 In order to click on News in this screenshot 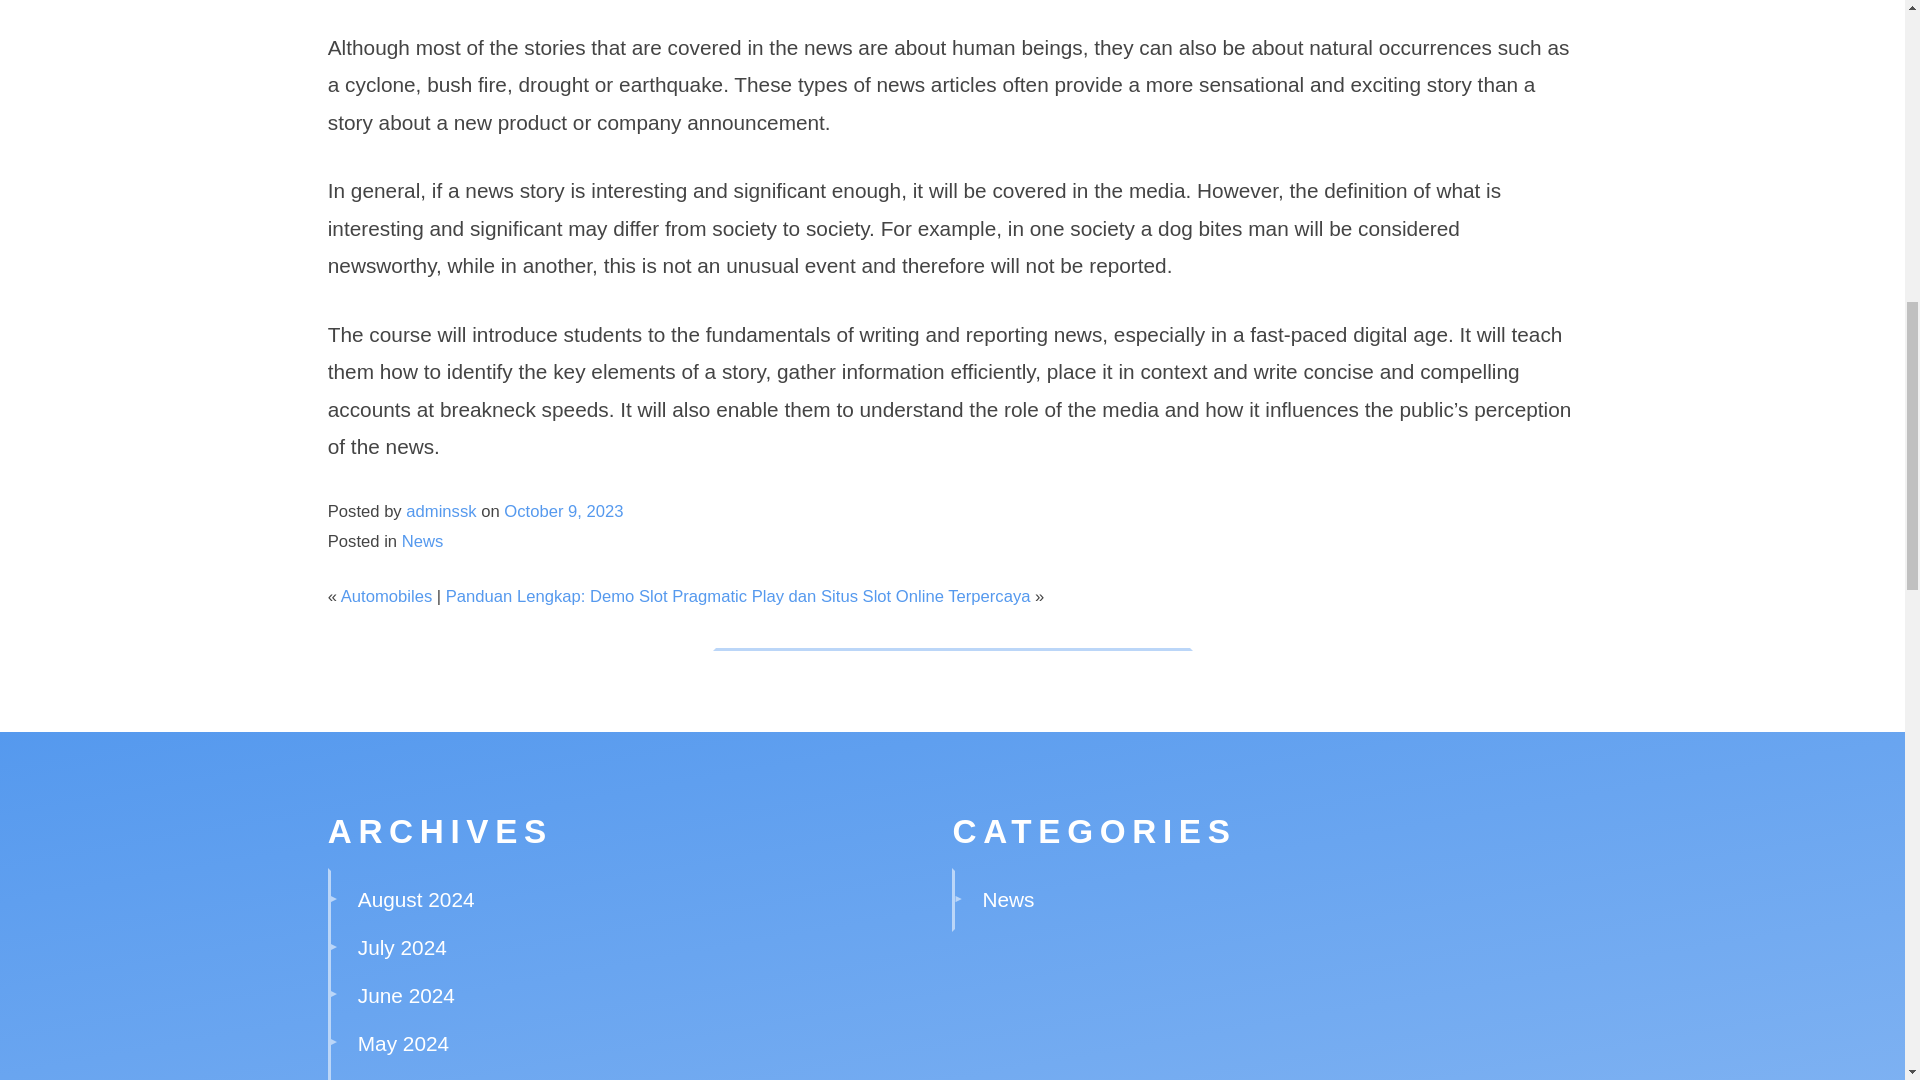, I will do `click(422, 541)`.